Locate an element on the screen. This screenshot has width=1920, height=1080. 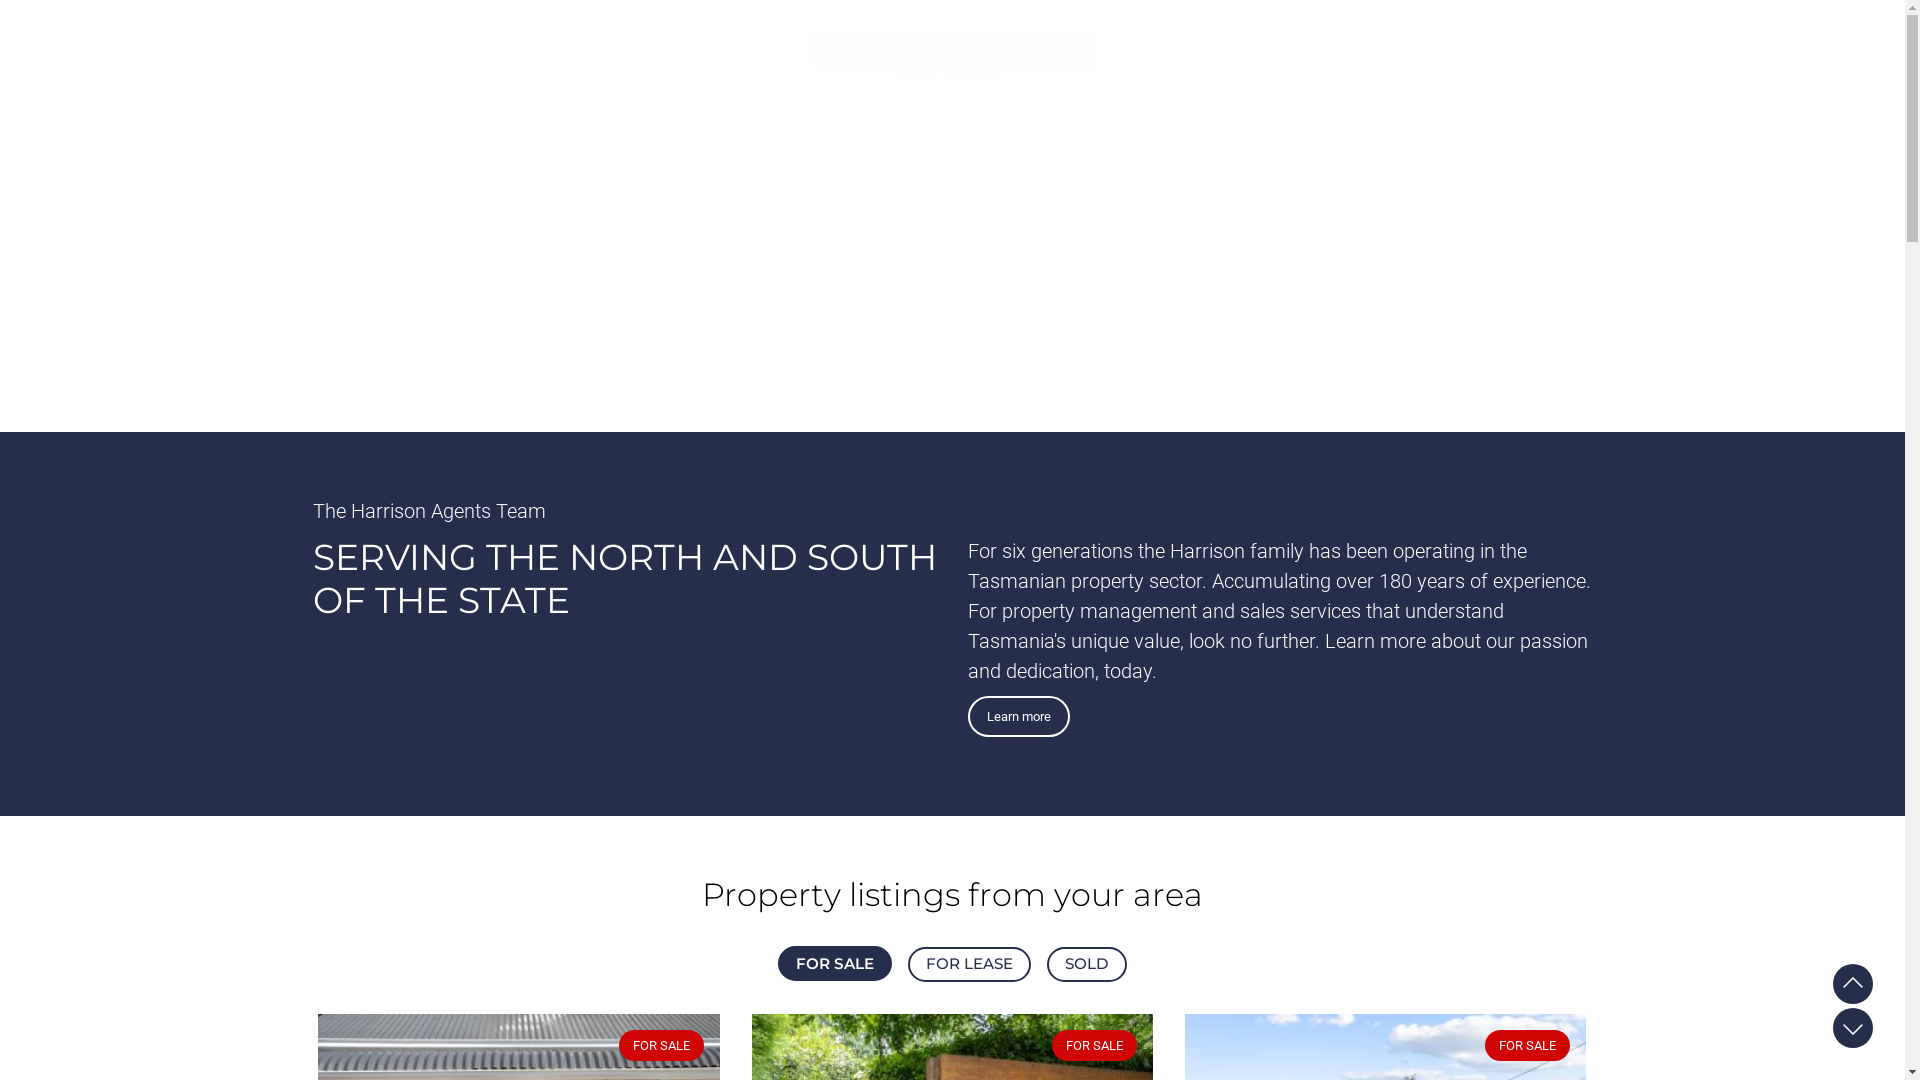
FOR SALE is located at coordinates (835, 964).